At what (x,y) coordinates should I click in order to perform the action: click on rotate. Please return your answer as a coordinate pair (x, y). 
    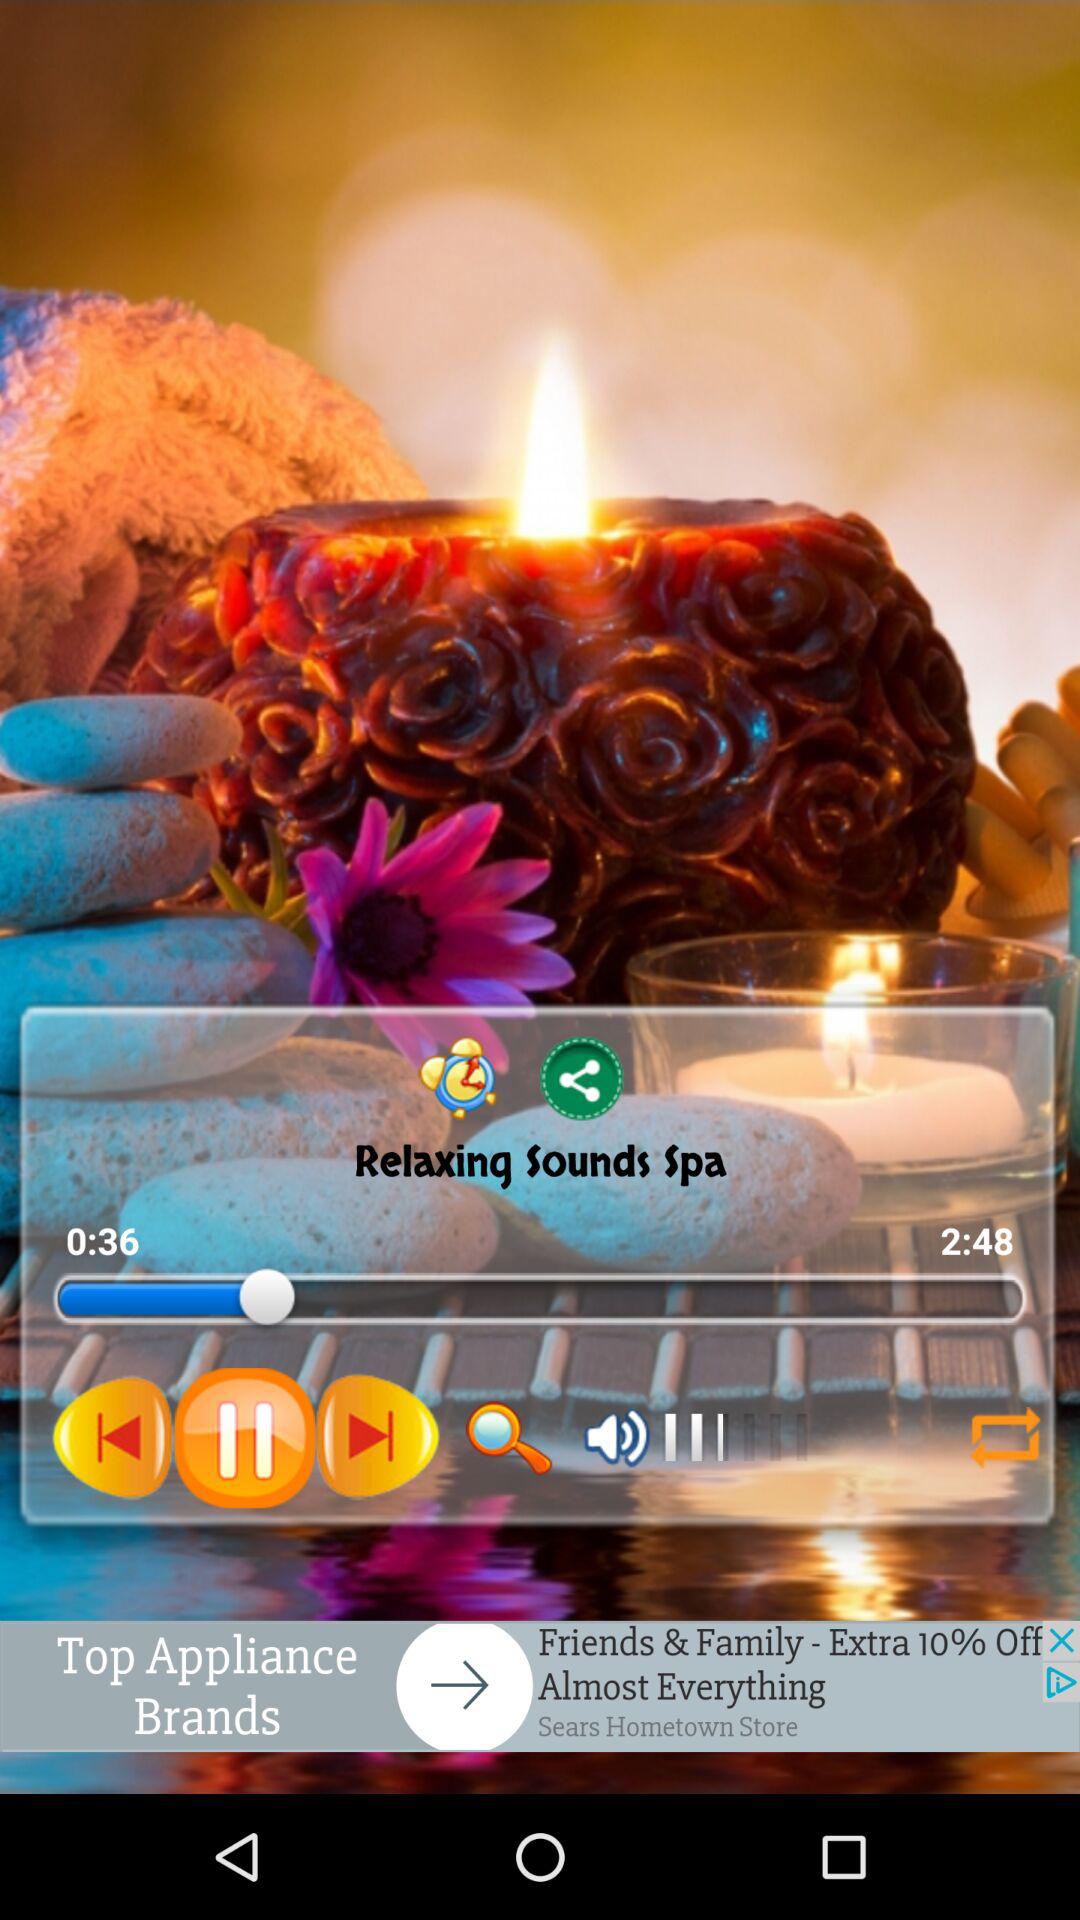
    Looking at the image, I should click on (1005, 1438).